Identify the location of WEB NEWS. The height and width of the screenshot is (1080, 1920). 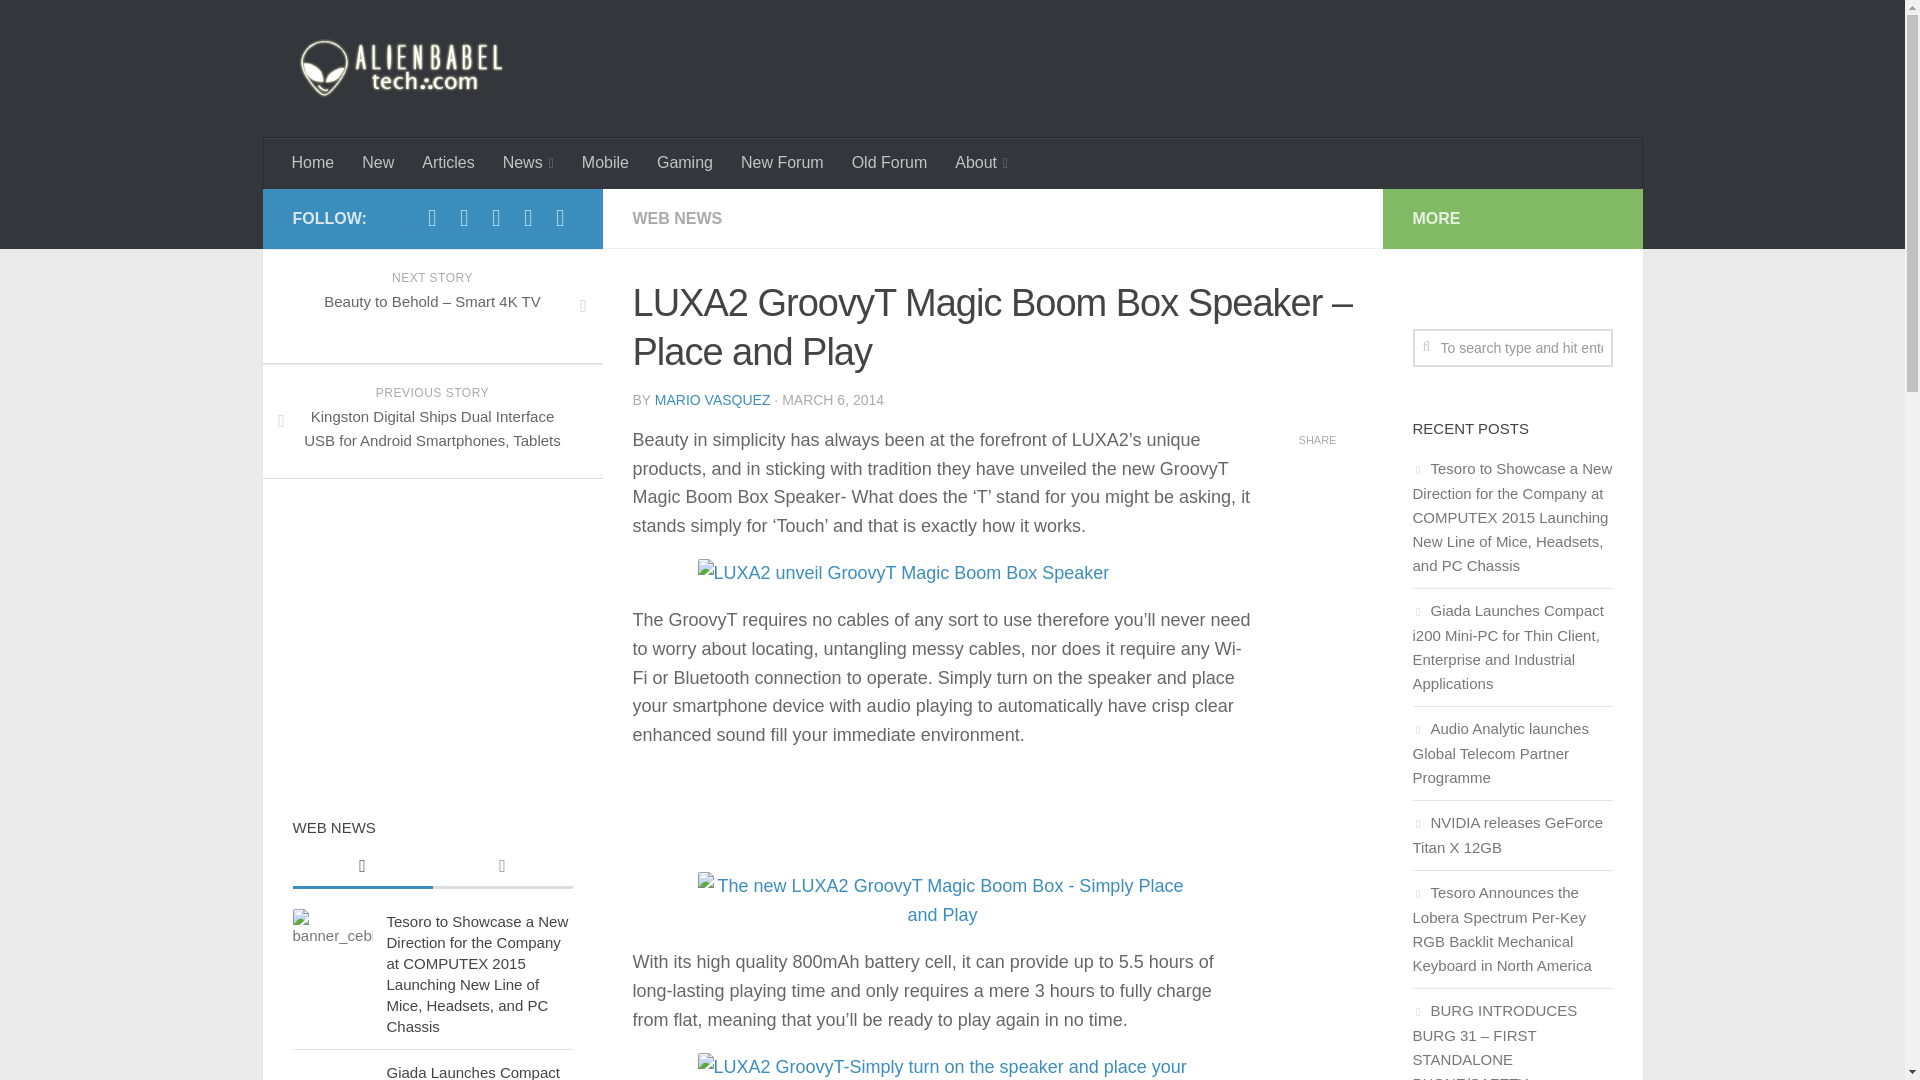
(676, 218).